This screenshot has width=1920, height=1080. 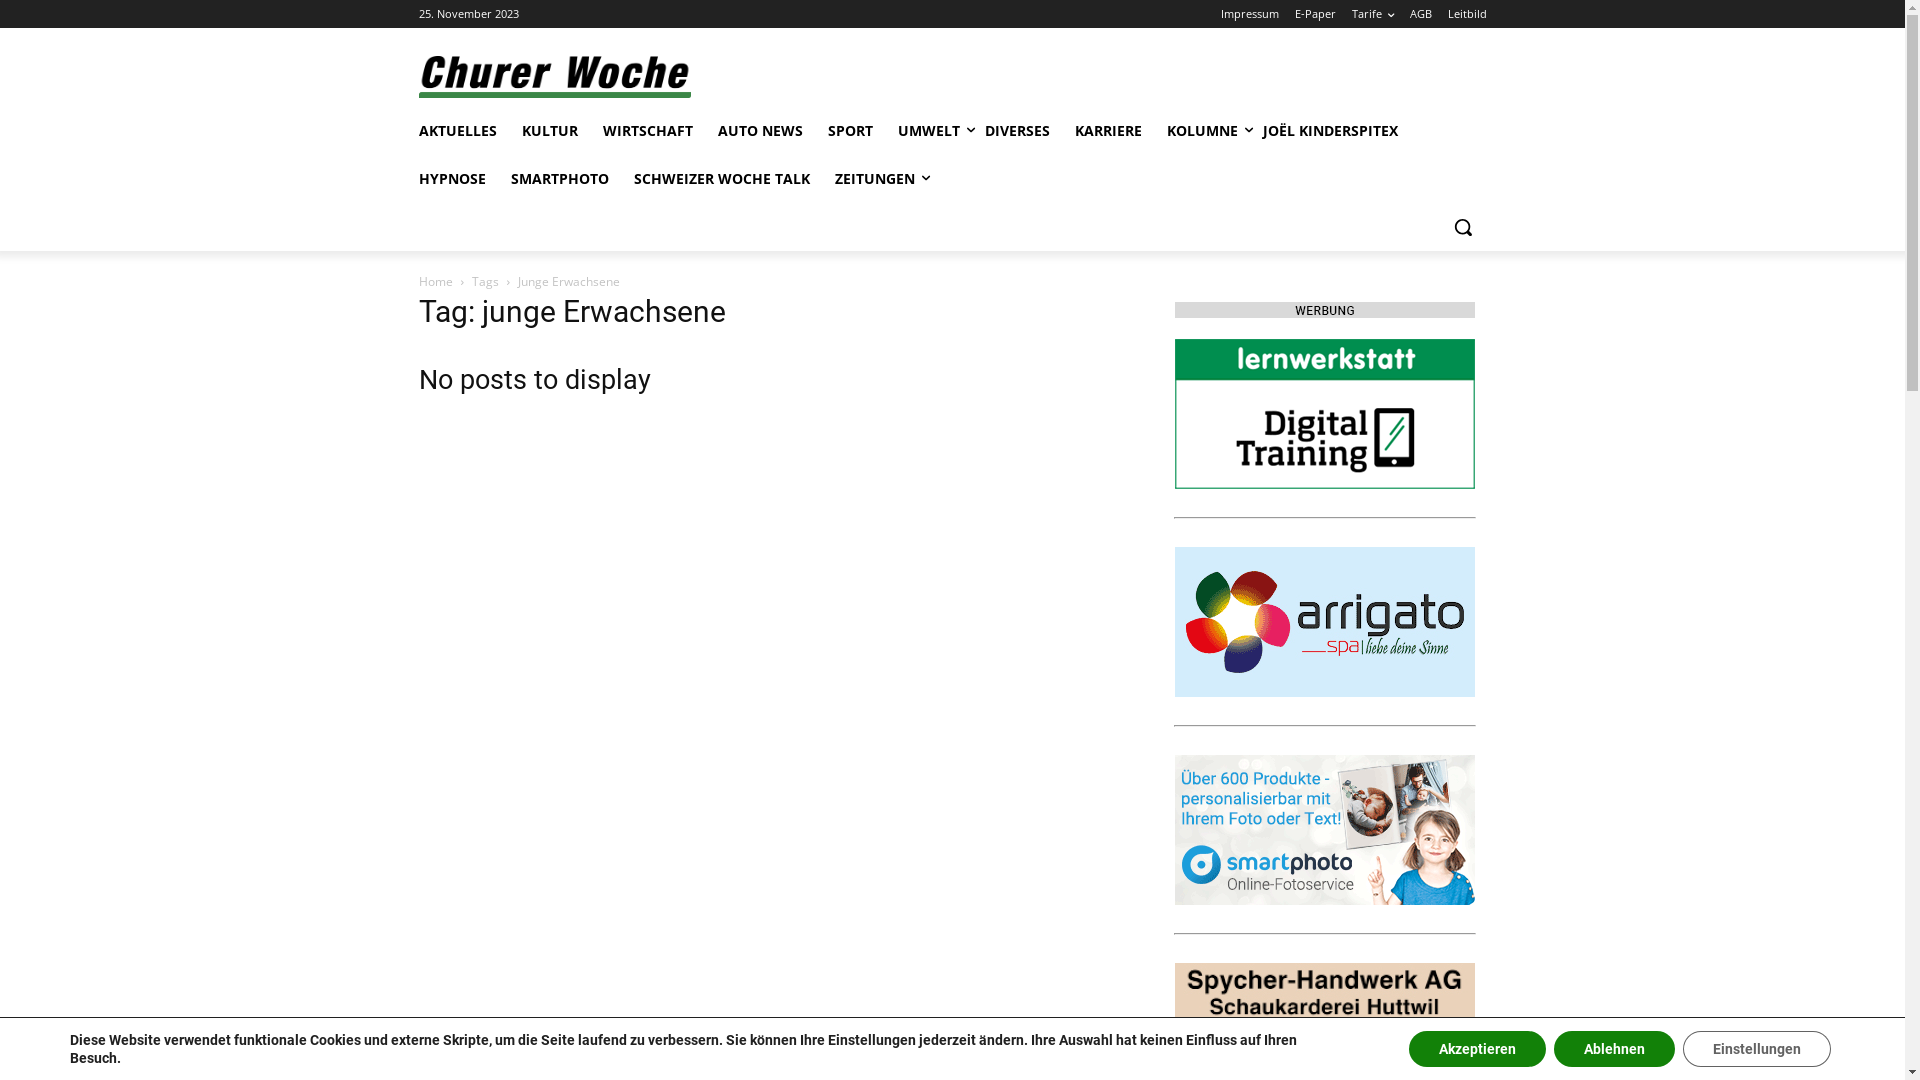 What do you see at coordinates (1757, 1049) in the screenshot?
I see `Einstellungen` at bounding box center [1757, 1049].